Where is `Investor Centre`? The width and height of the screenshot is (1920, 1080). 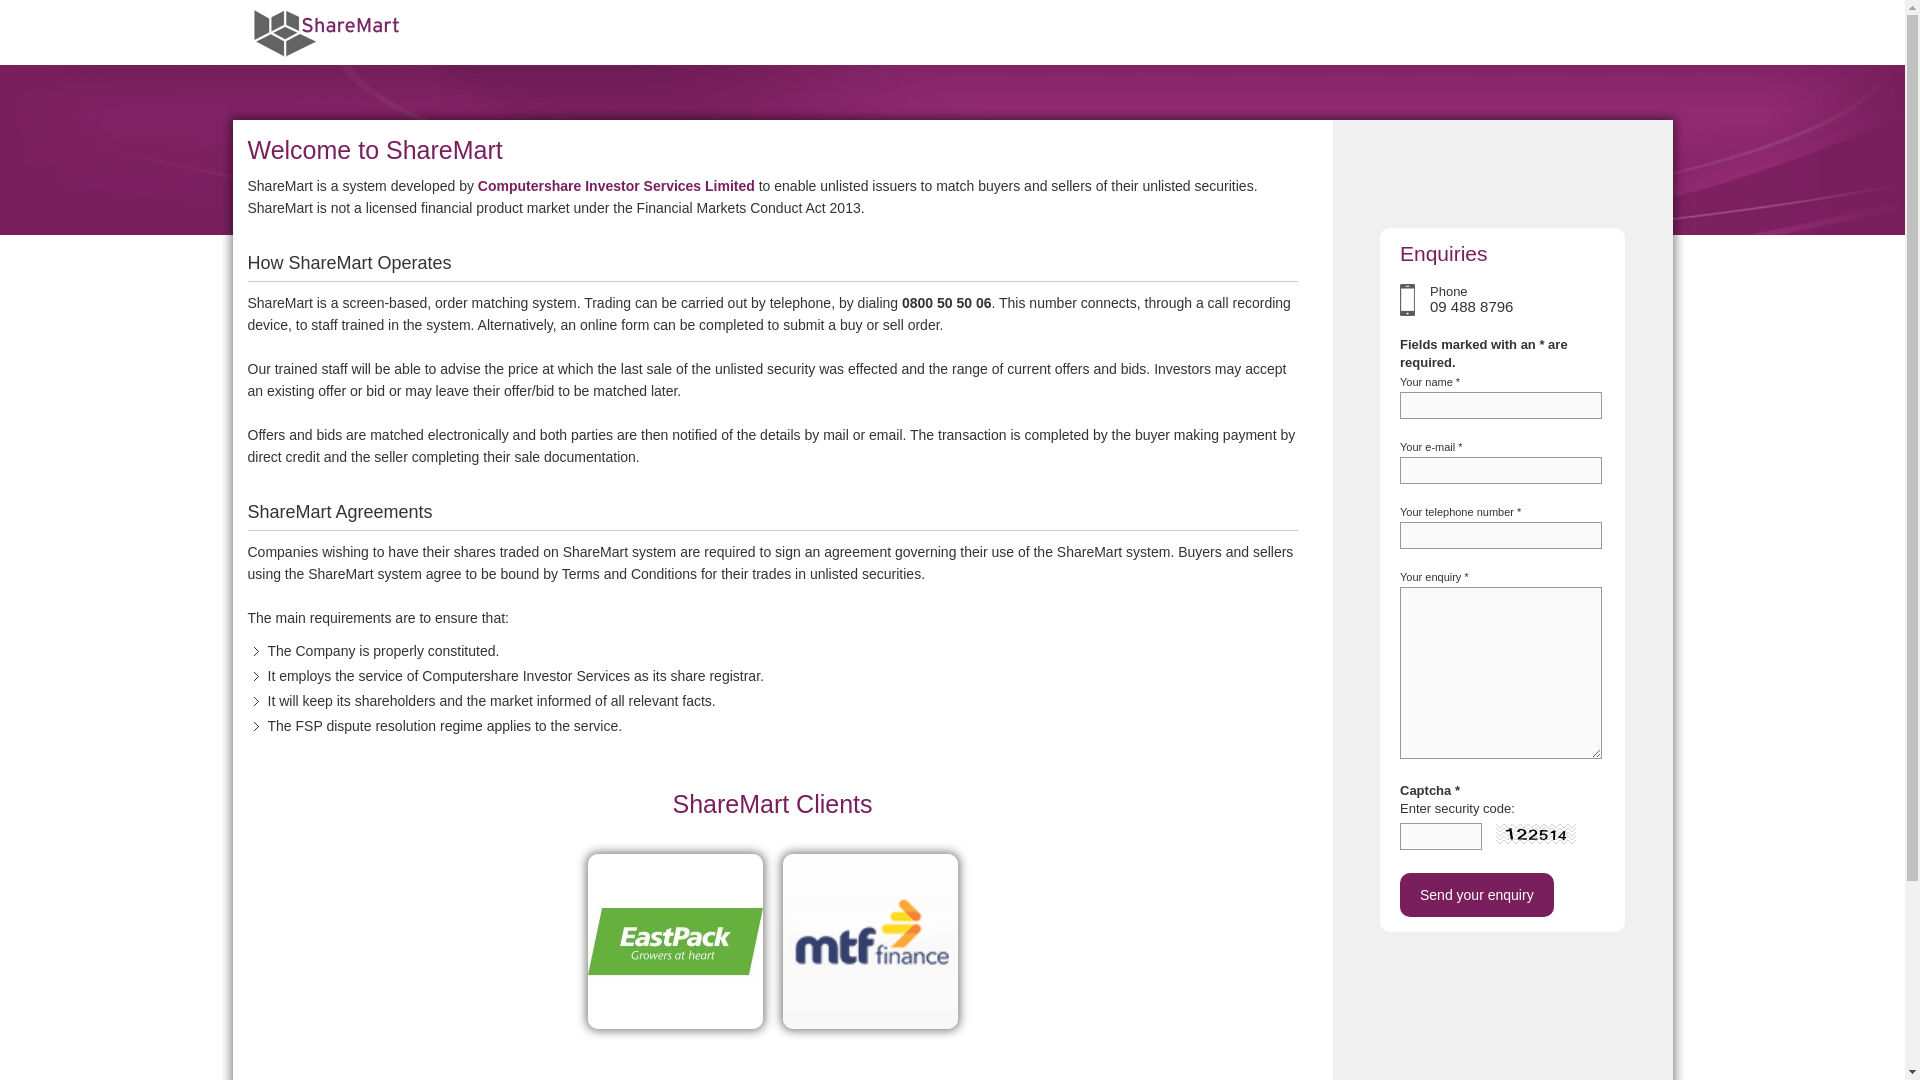 Investor Centre is located at coordinates (1502, 196).